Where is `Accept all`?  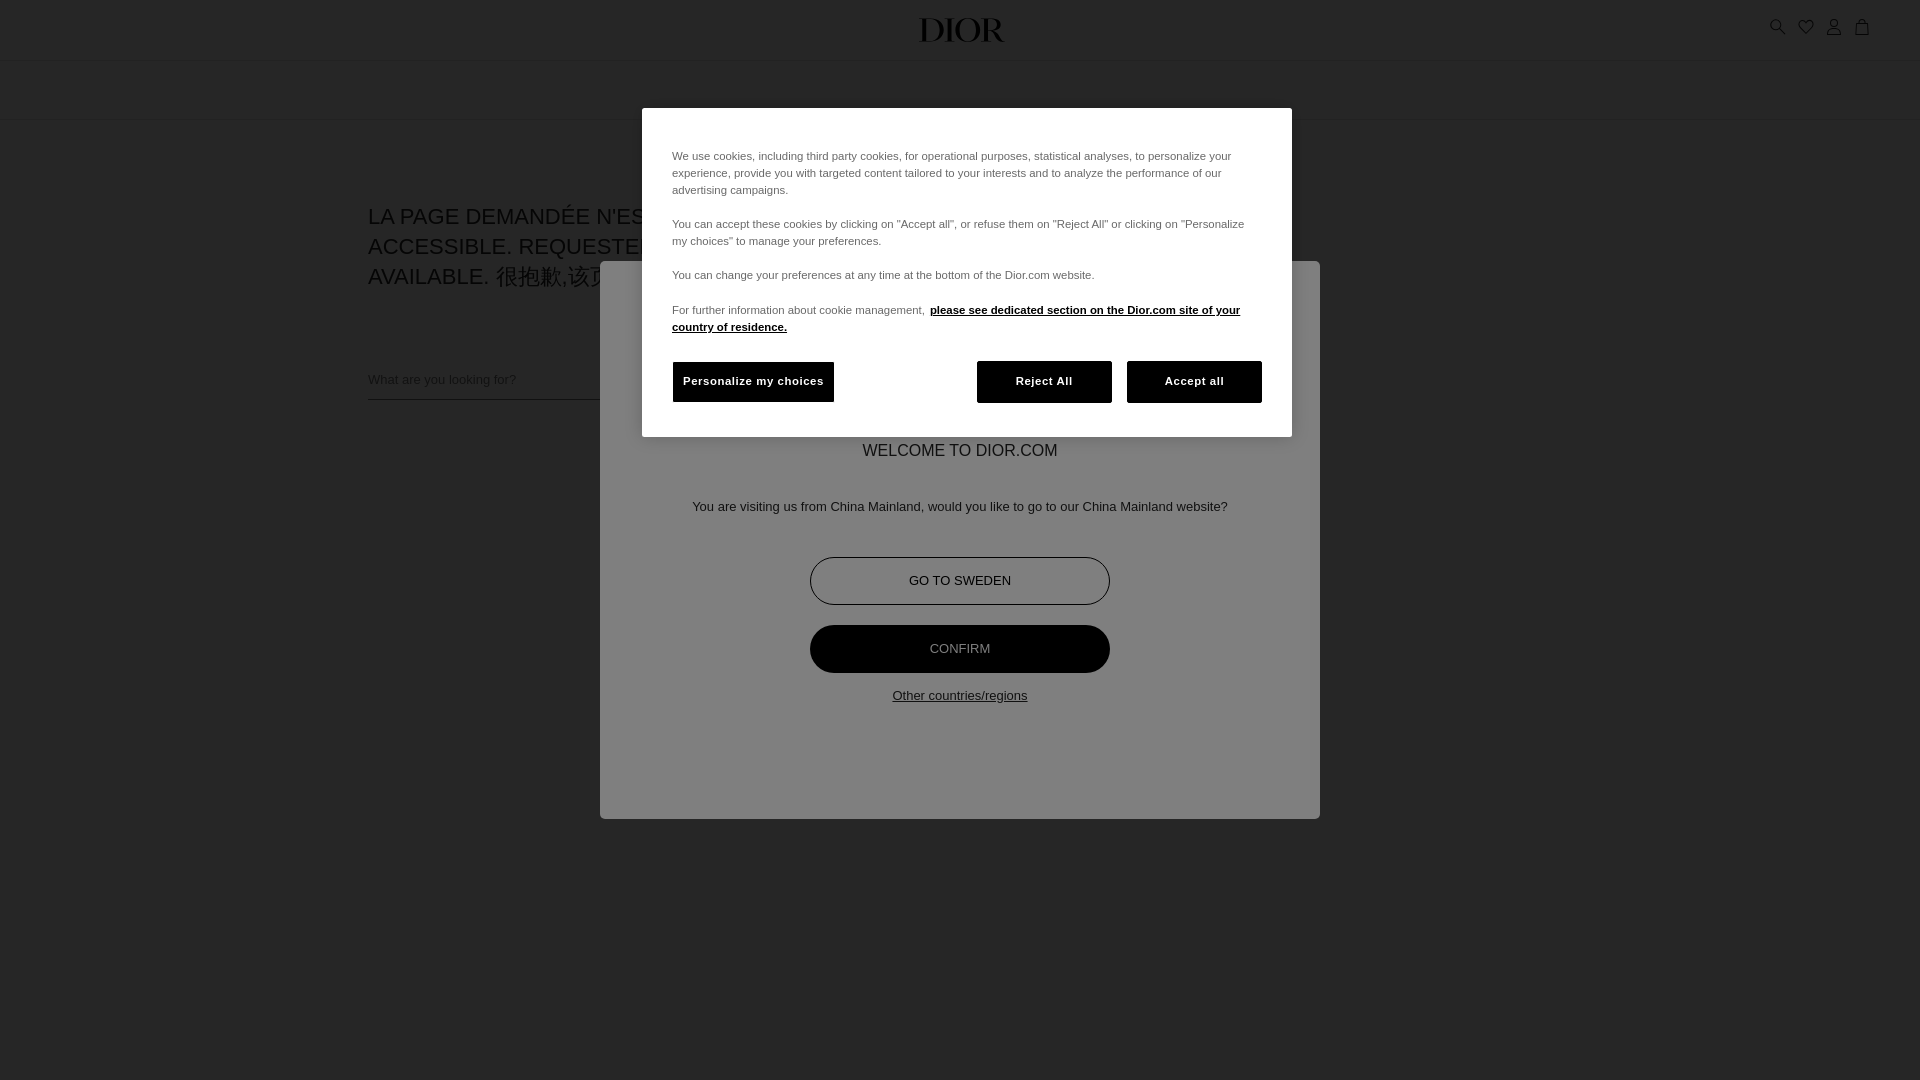 Accept all is located at coordinates (1194, 381).